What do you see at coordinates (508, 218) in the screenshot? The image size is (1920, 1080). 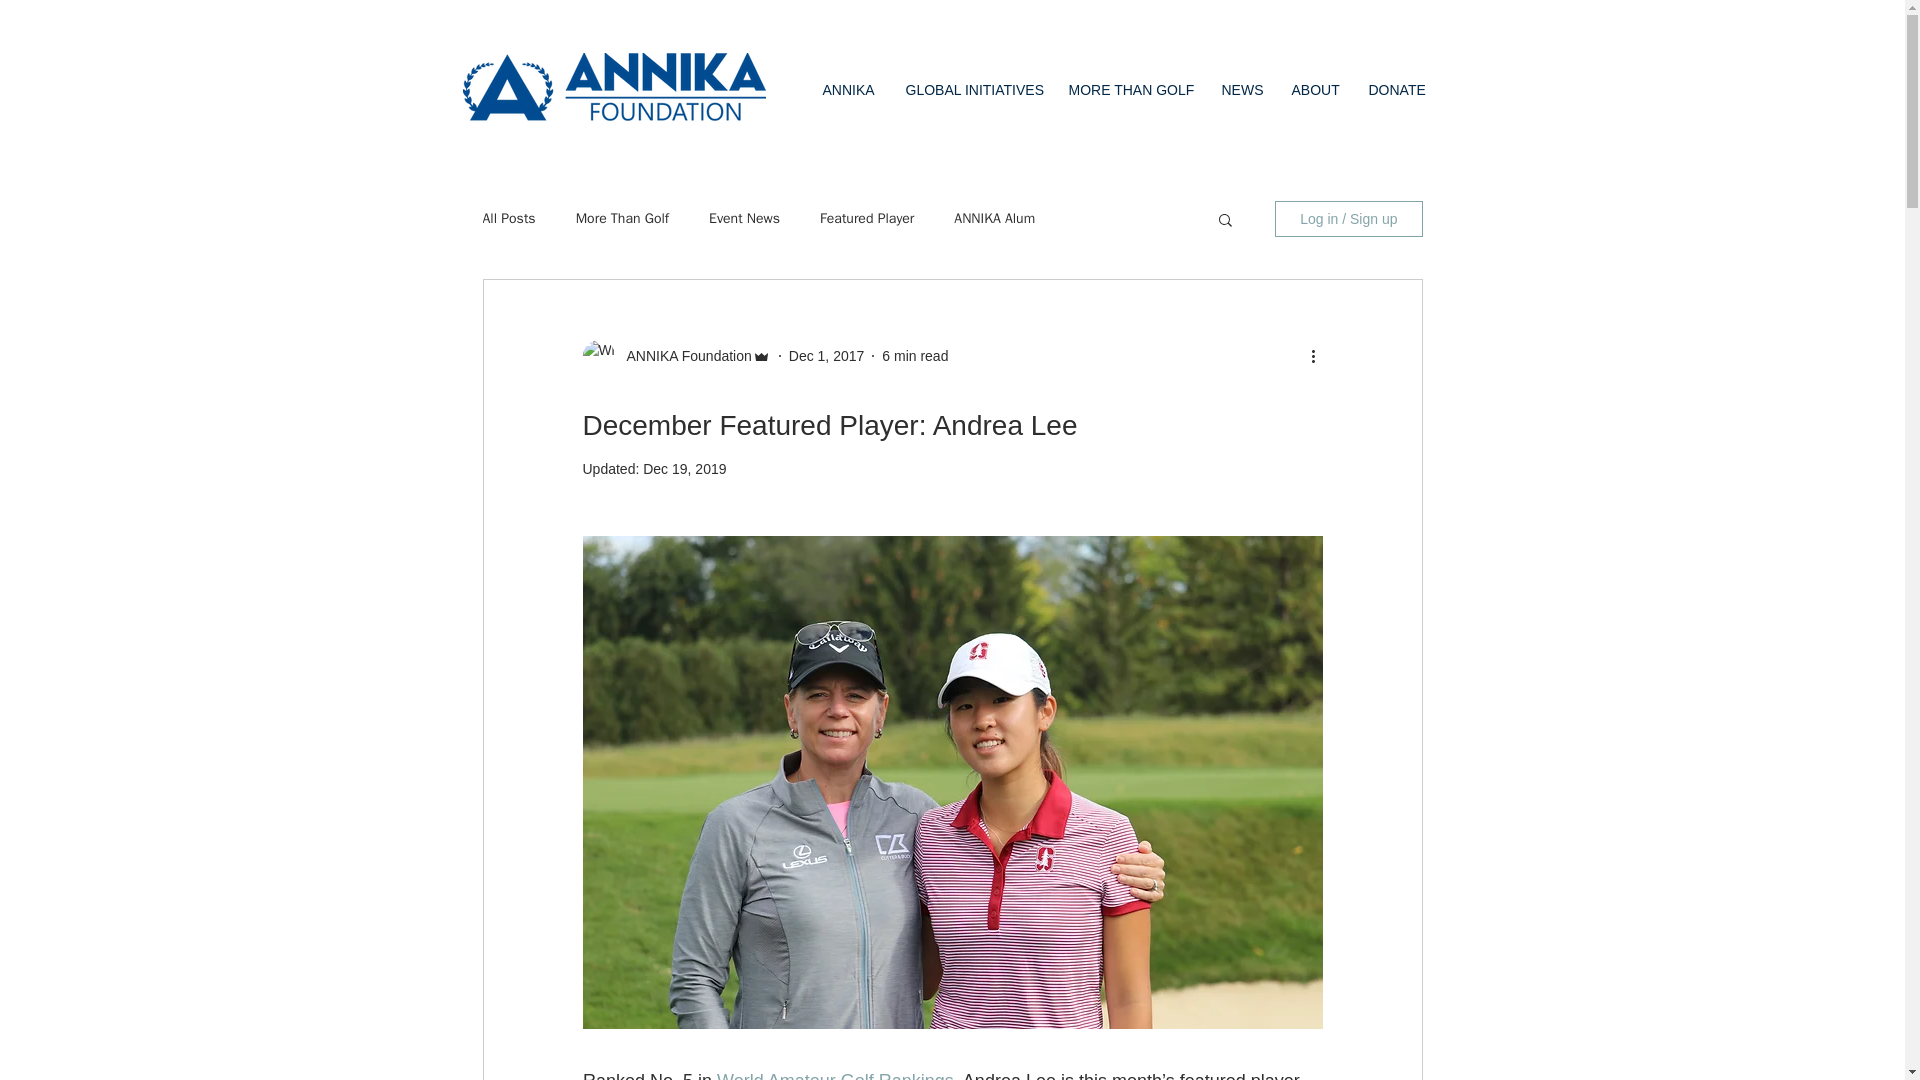 I see `All Posts` at bounding box center [508, 218].